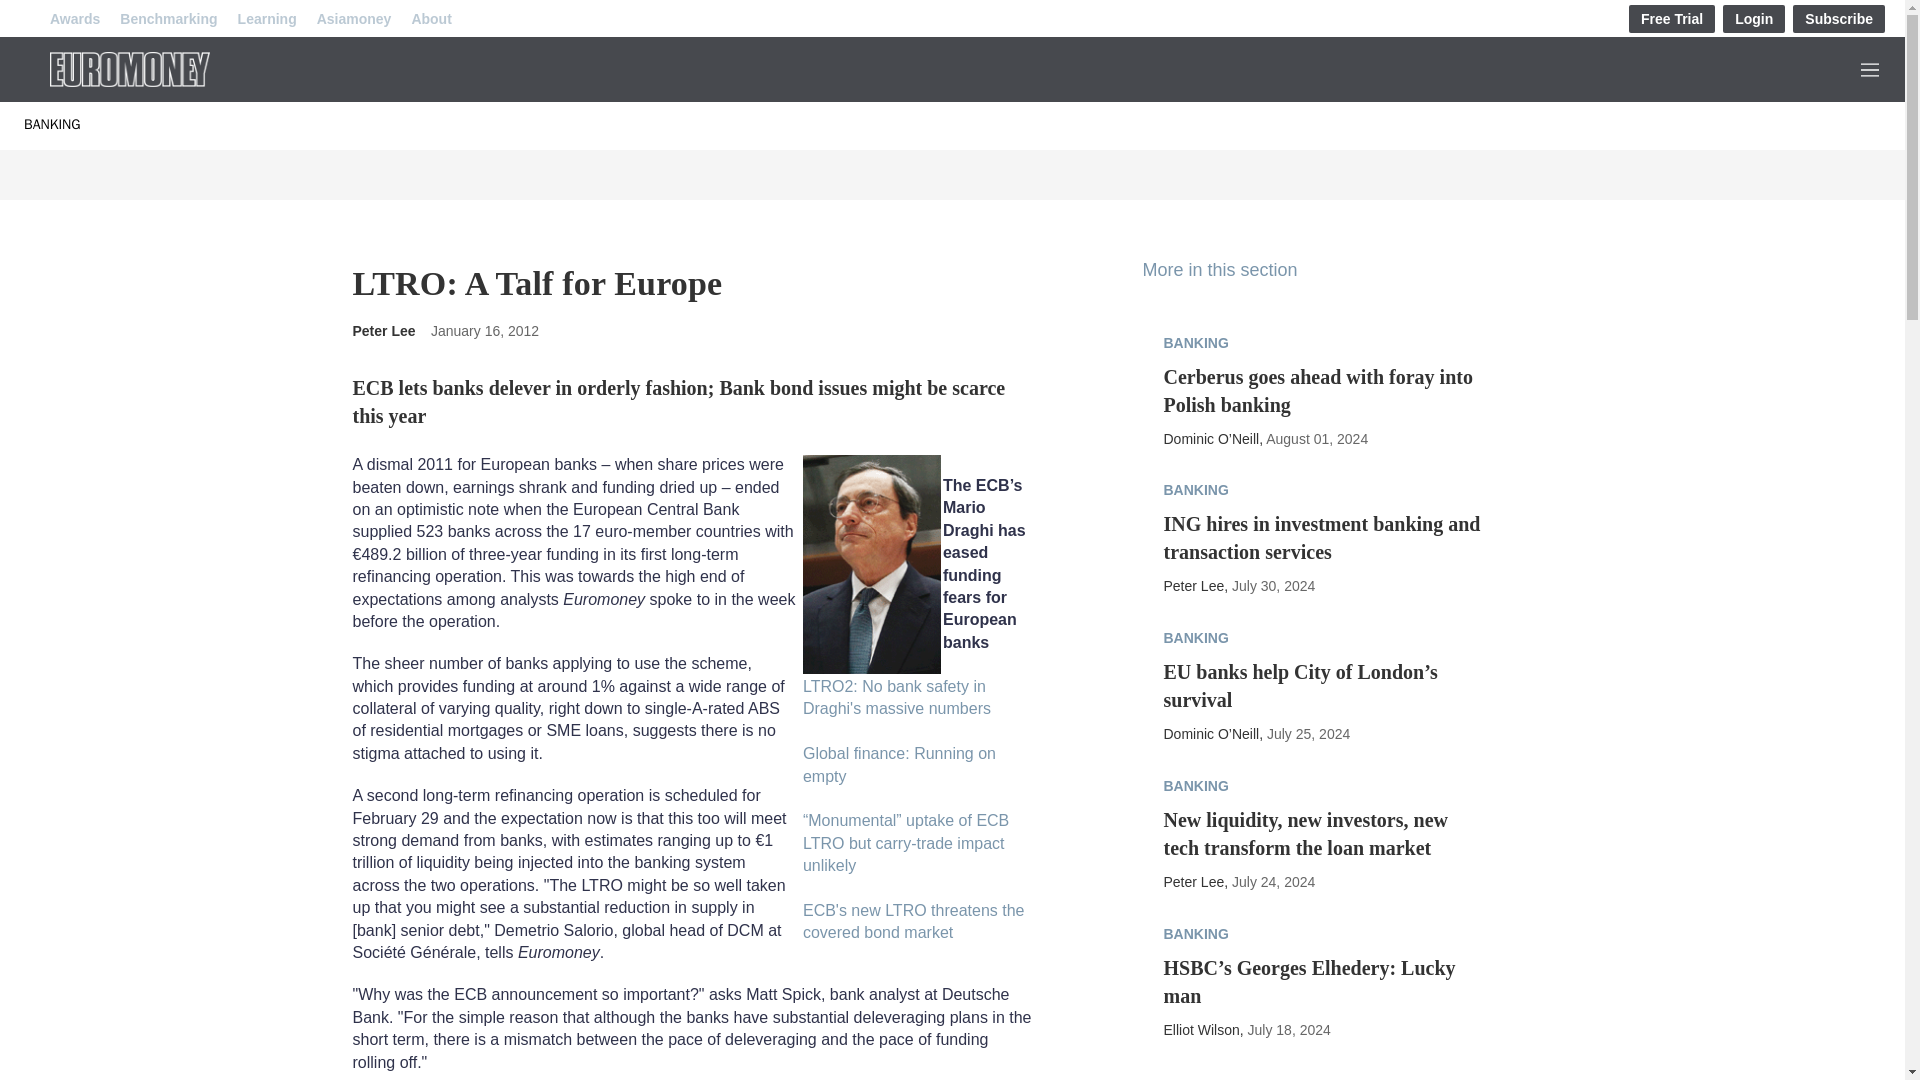  What do you see at coordinates (74, 18) in the screenshot?
I see `Awards` at bounding box center [74, 18].